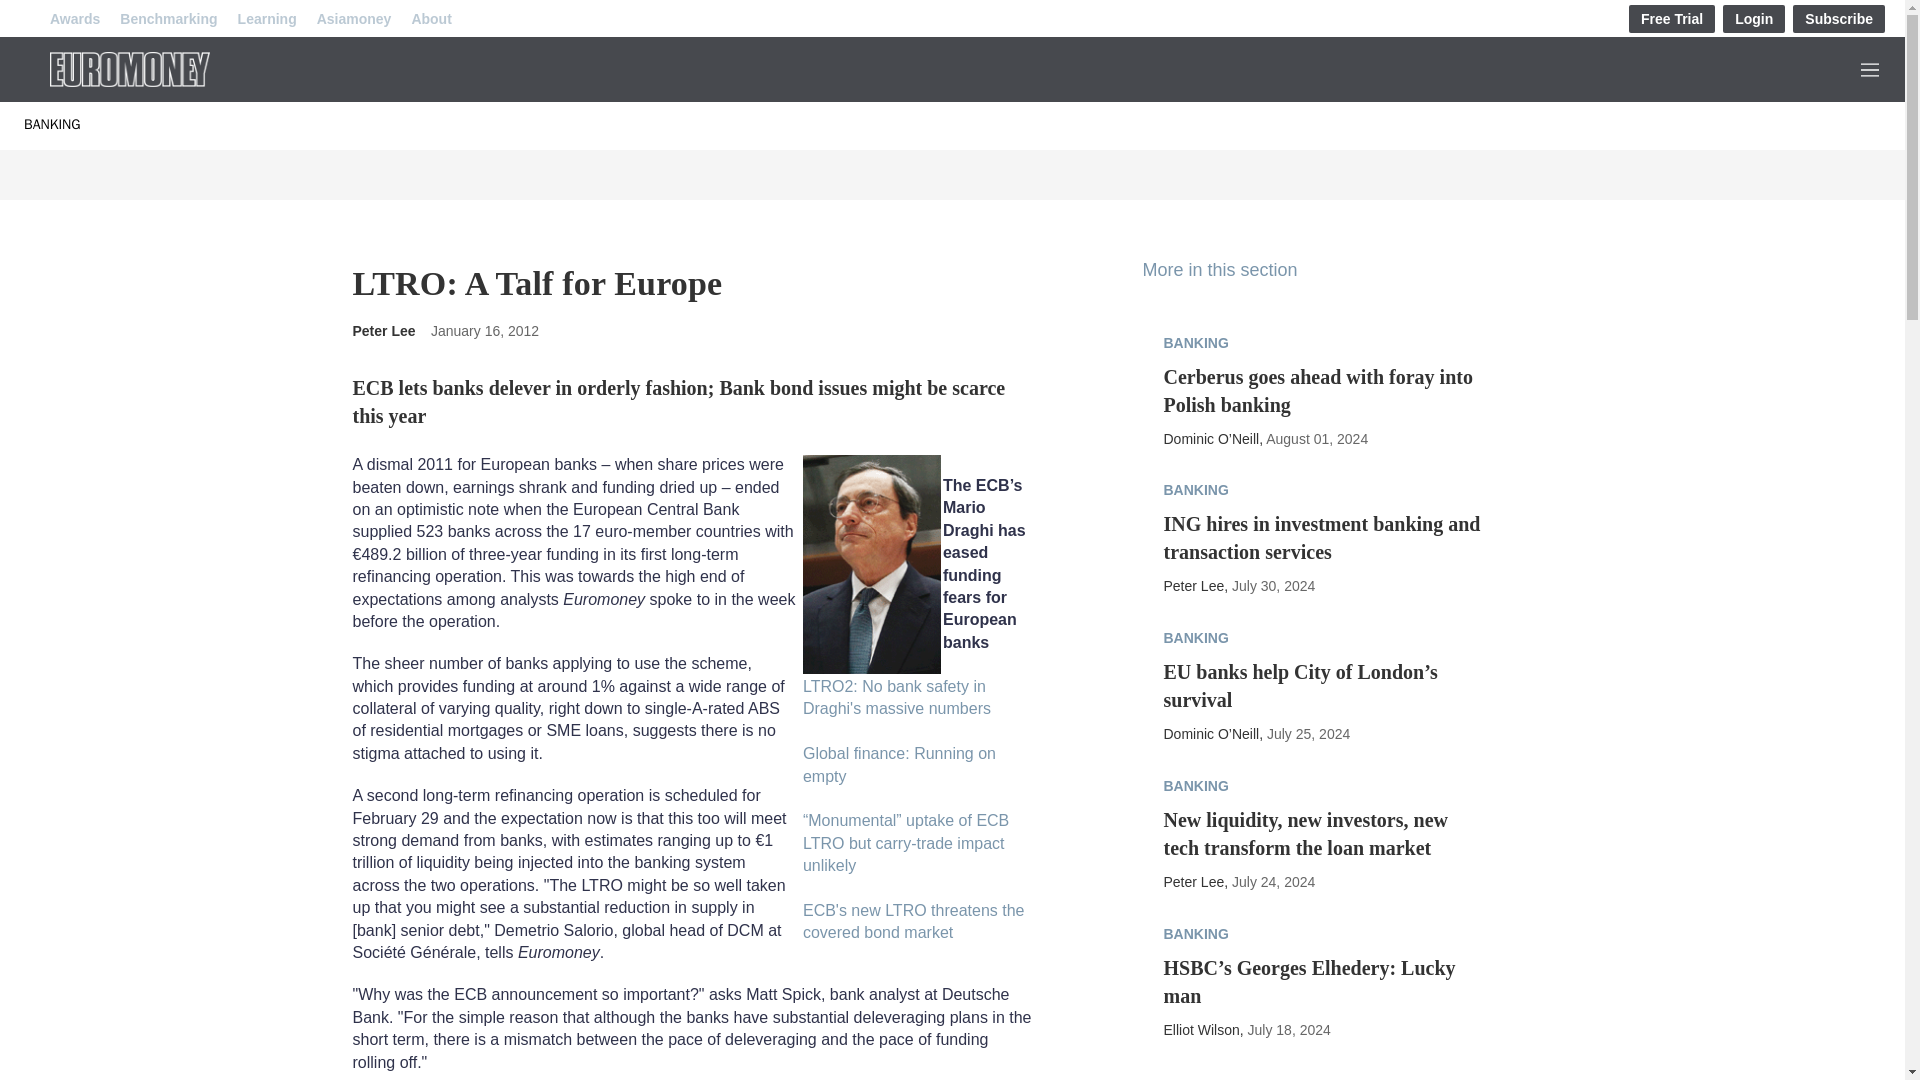  What do you see at coordinates (74, 18) in the screenshot?
I see `Awards` at bounding box center [74, 18].